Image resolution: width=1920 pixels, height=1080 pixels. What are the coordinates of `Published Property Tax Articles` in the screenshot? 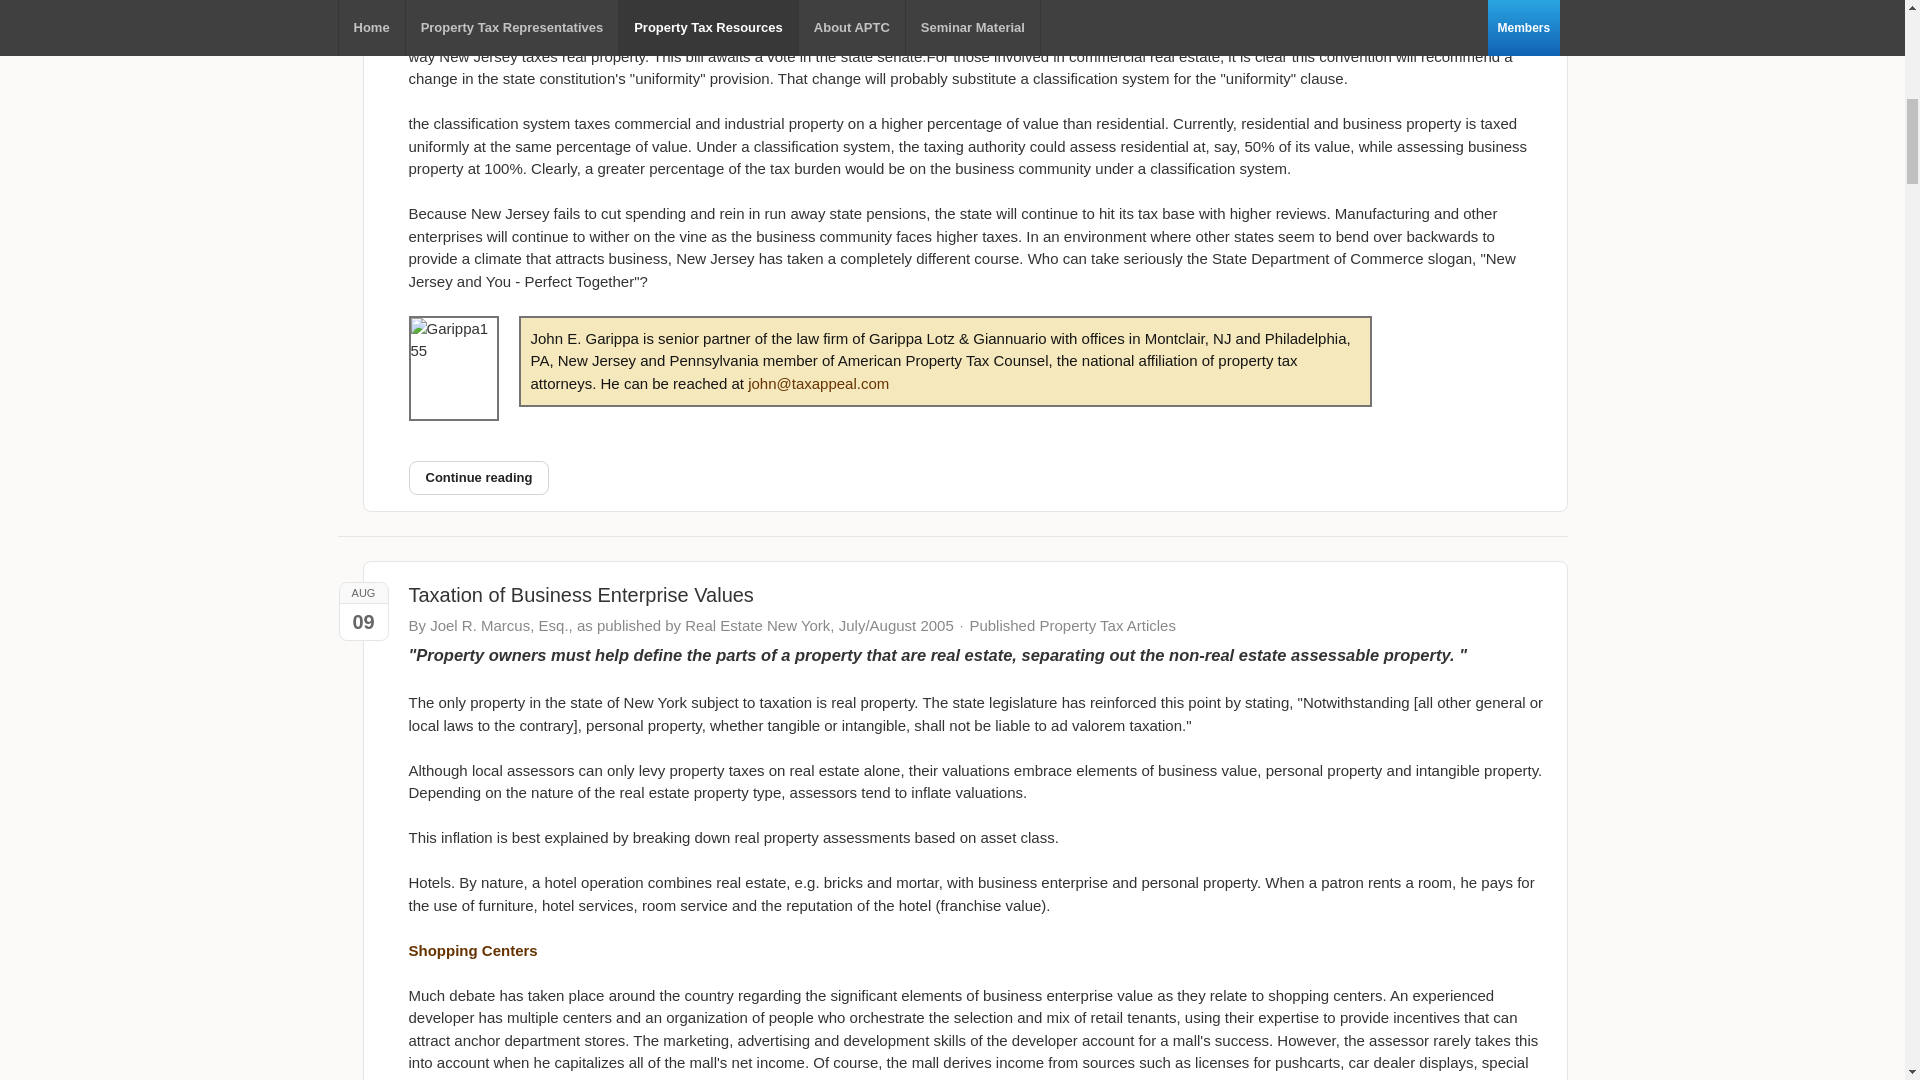 It's located at (1072, 625).